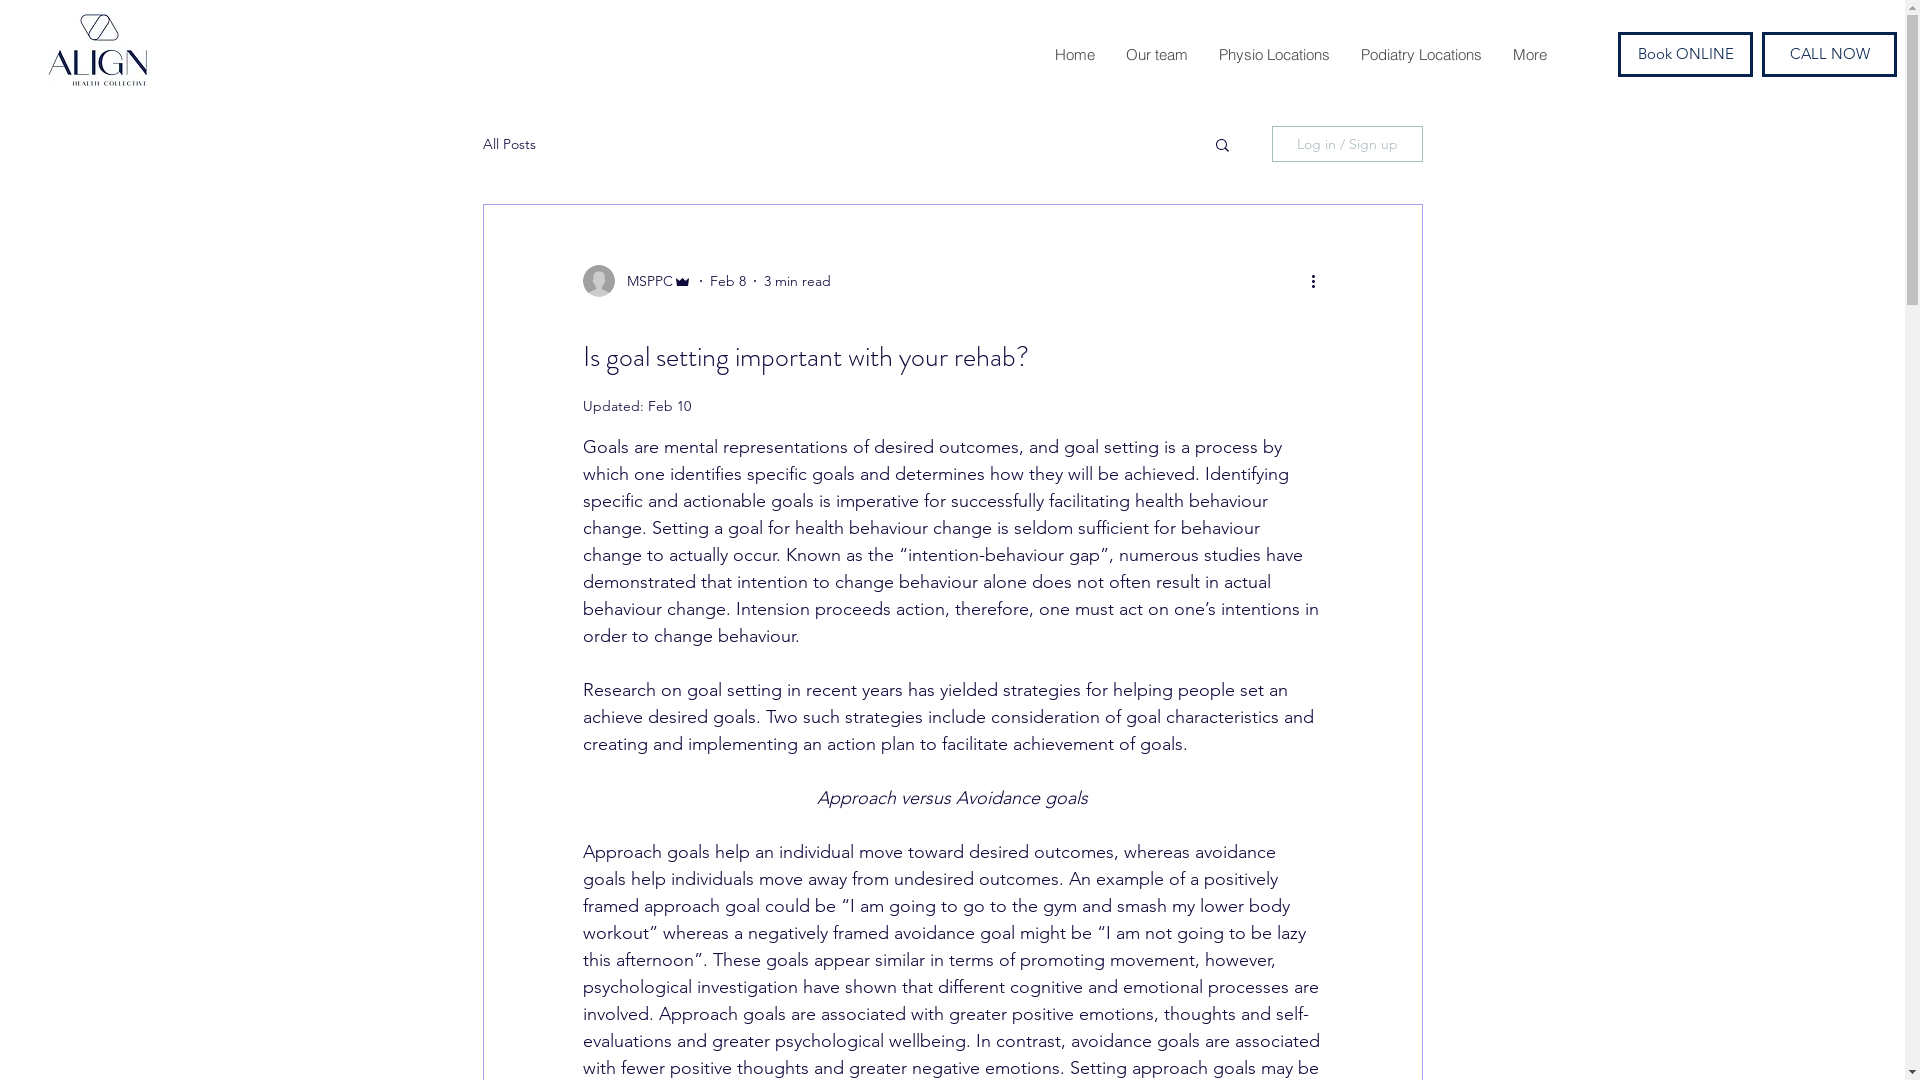  What do you see at coordinates (1348, 144) in the screenshot?
I see `Log in / Sign up` at bounding box center [1348, 144].